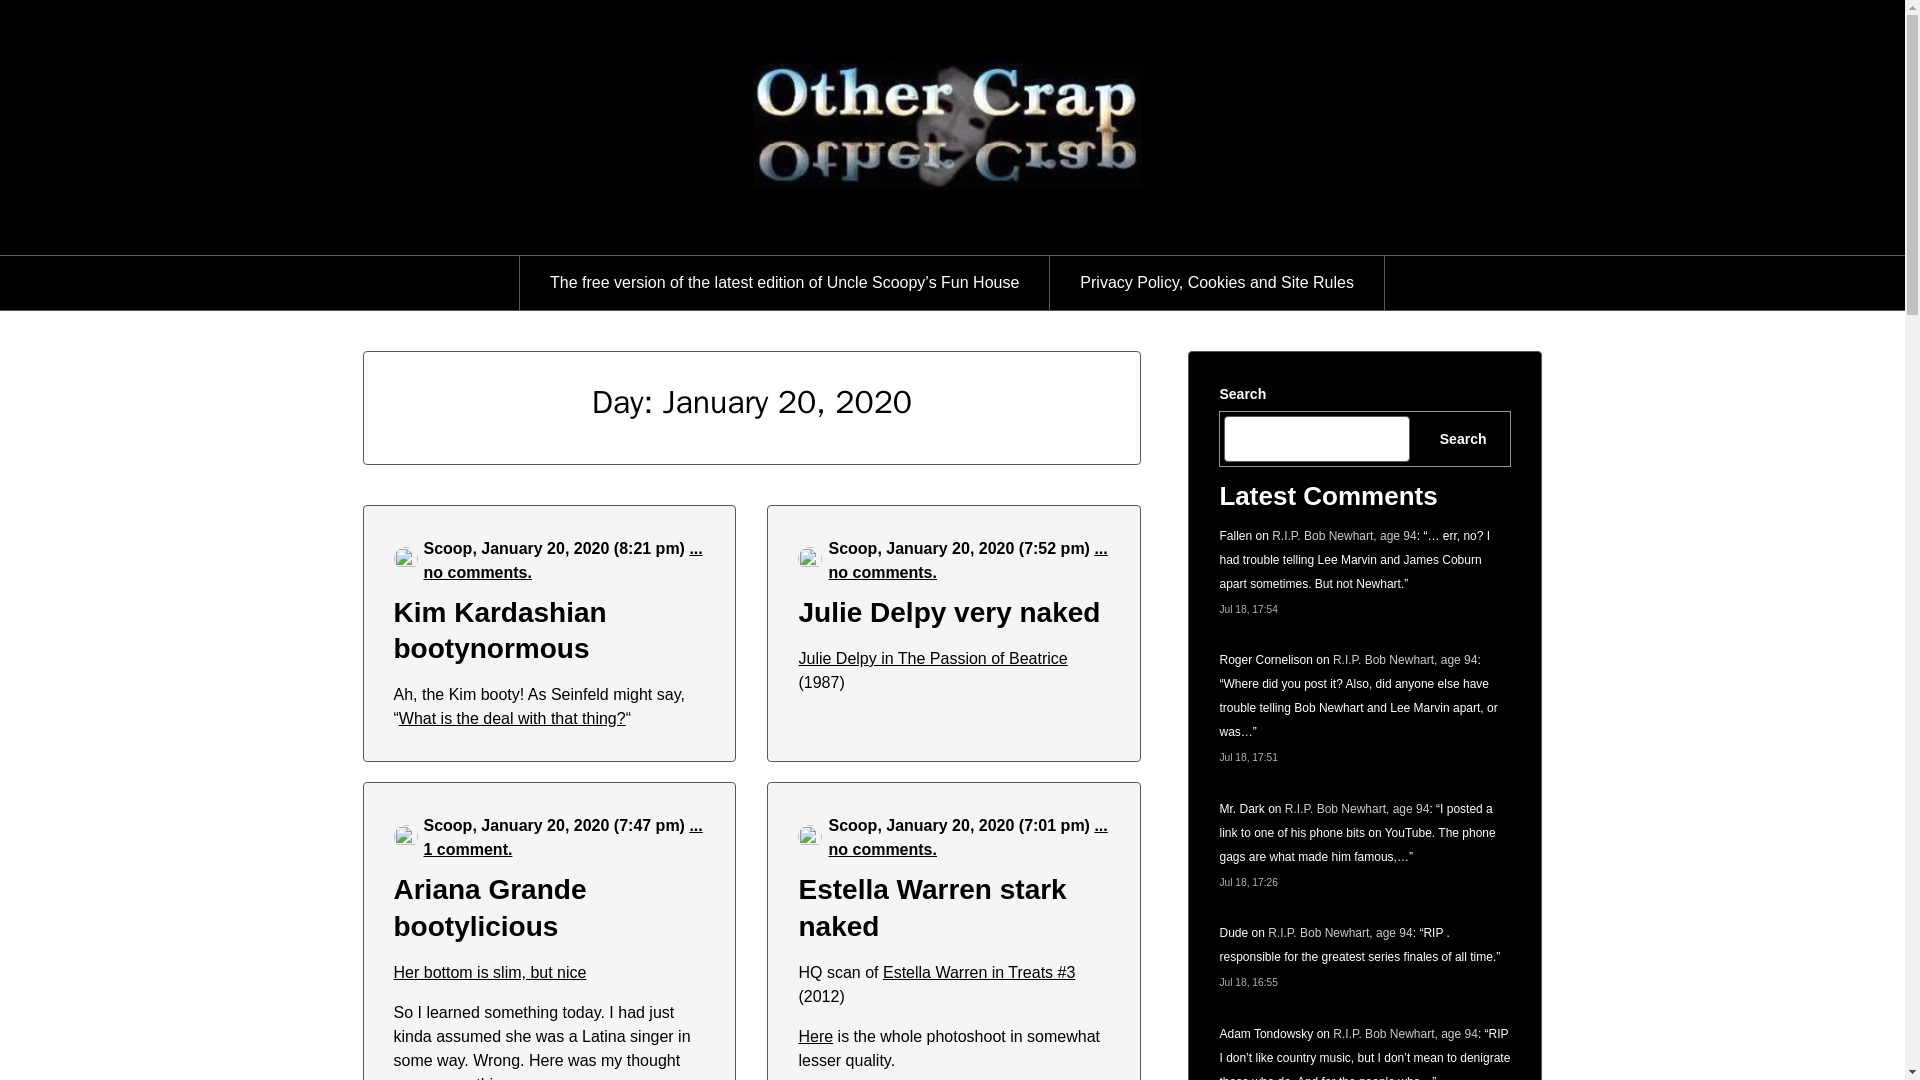 This screenshot has width=1920, height=1080. What do you see at coordinates (816, 1036) in the screenshot?
I see `Here` at bounding box center [816, 1036].